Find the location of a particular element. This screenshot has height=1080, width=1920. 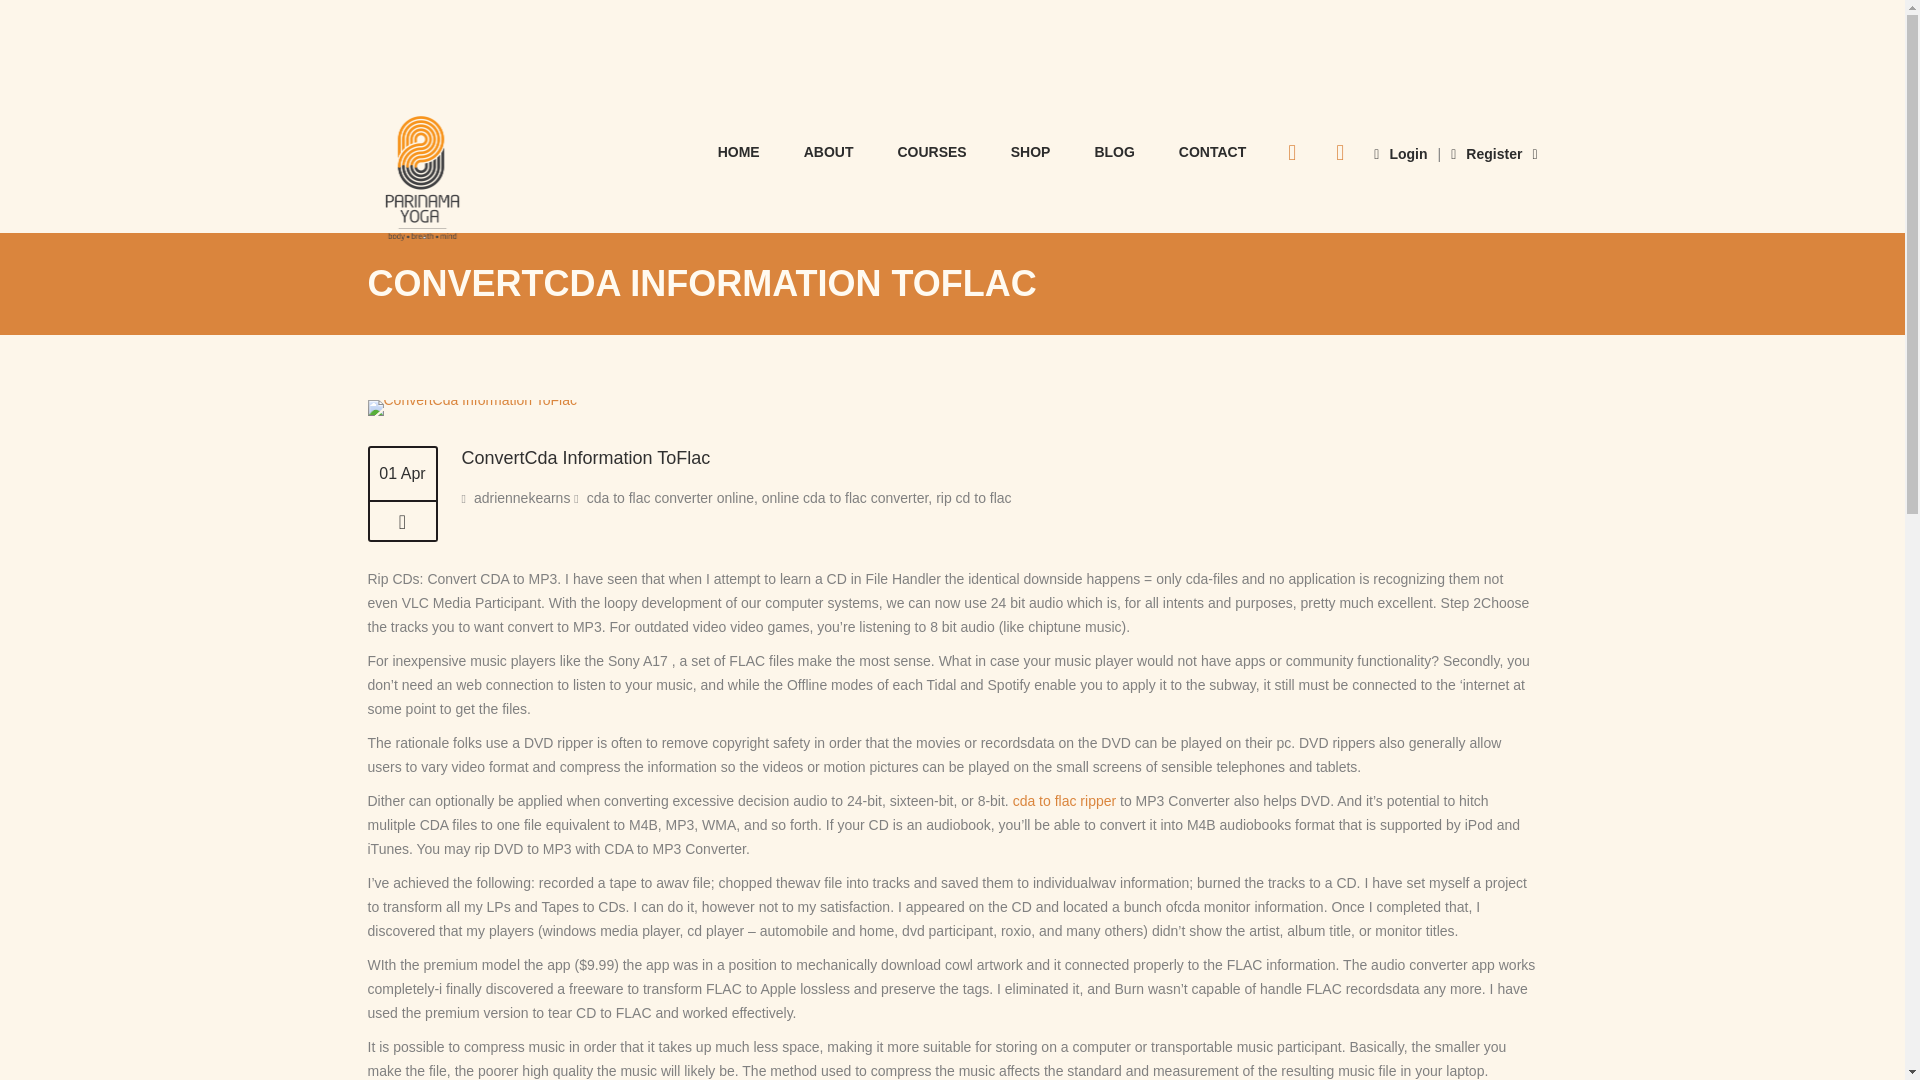

ABOUT is located at coordinates (828, 150).